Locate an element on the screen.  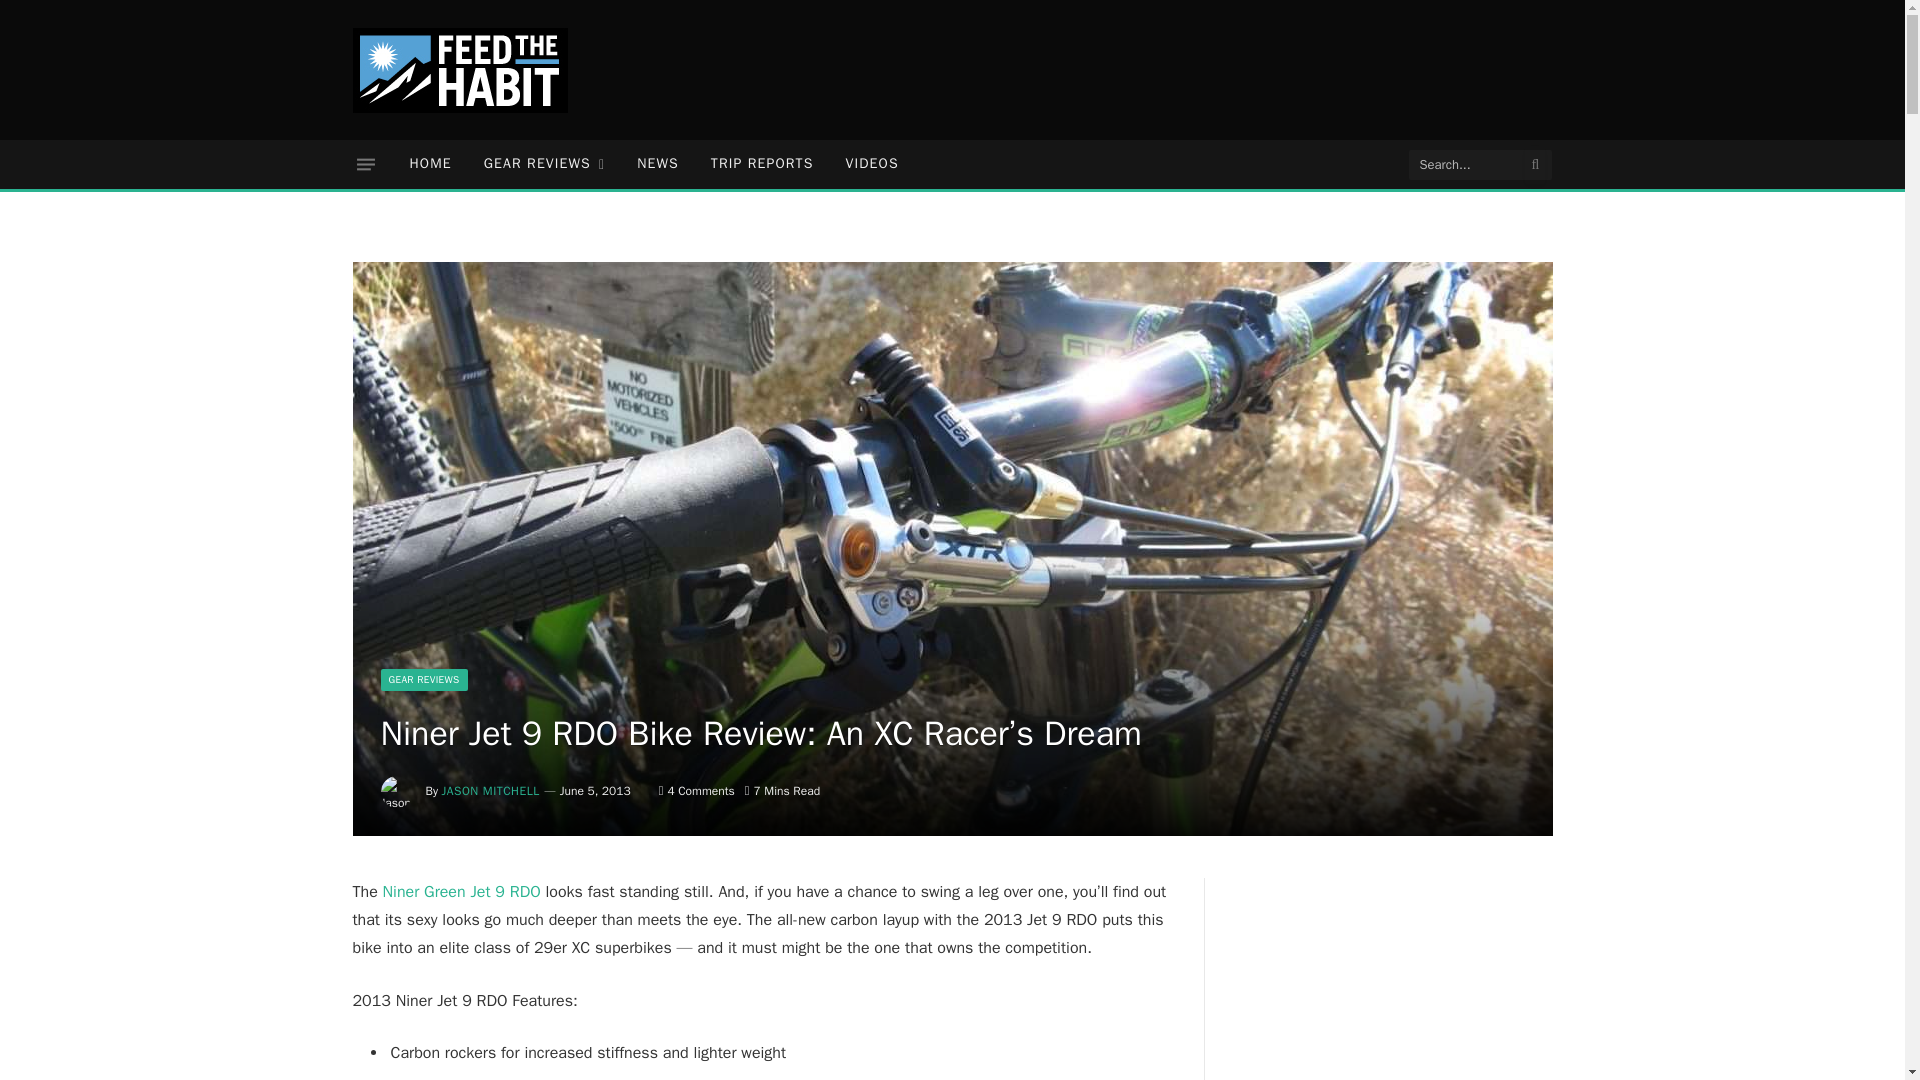
NEWS is located at coordinates (658, 164).